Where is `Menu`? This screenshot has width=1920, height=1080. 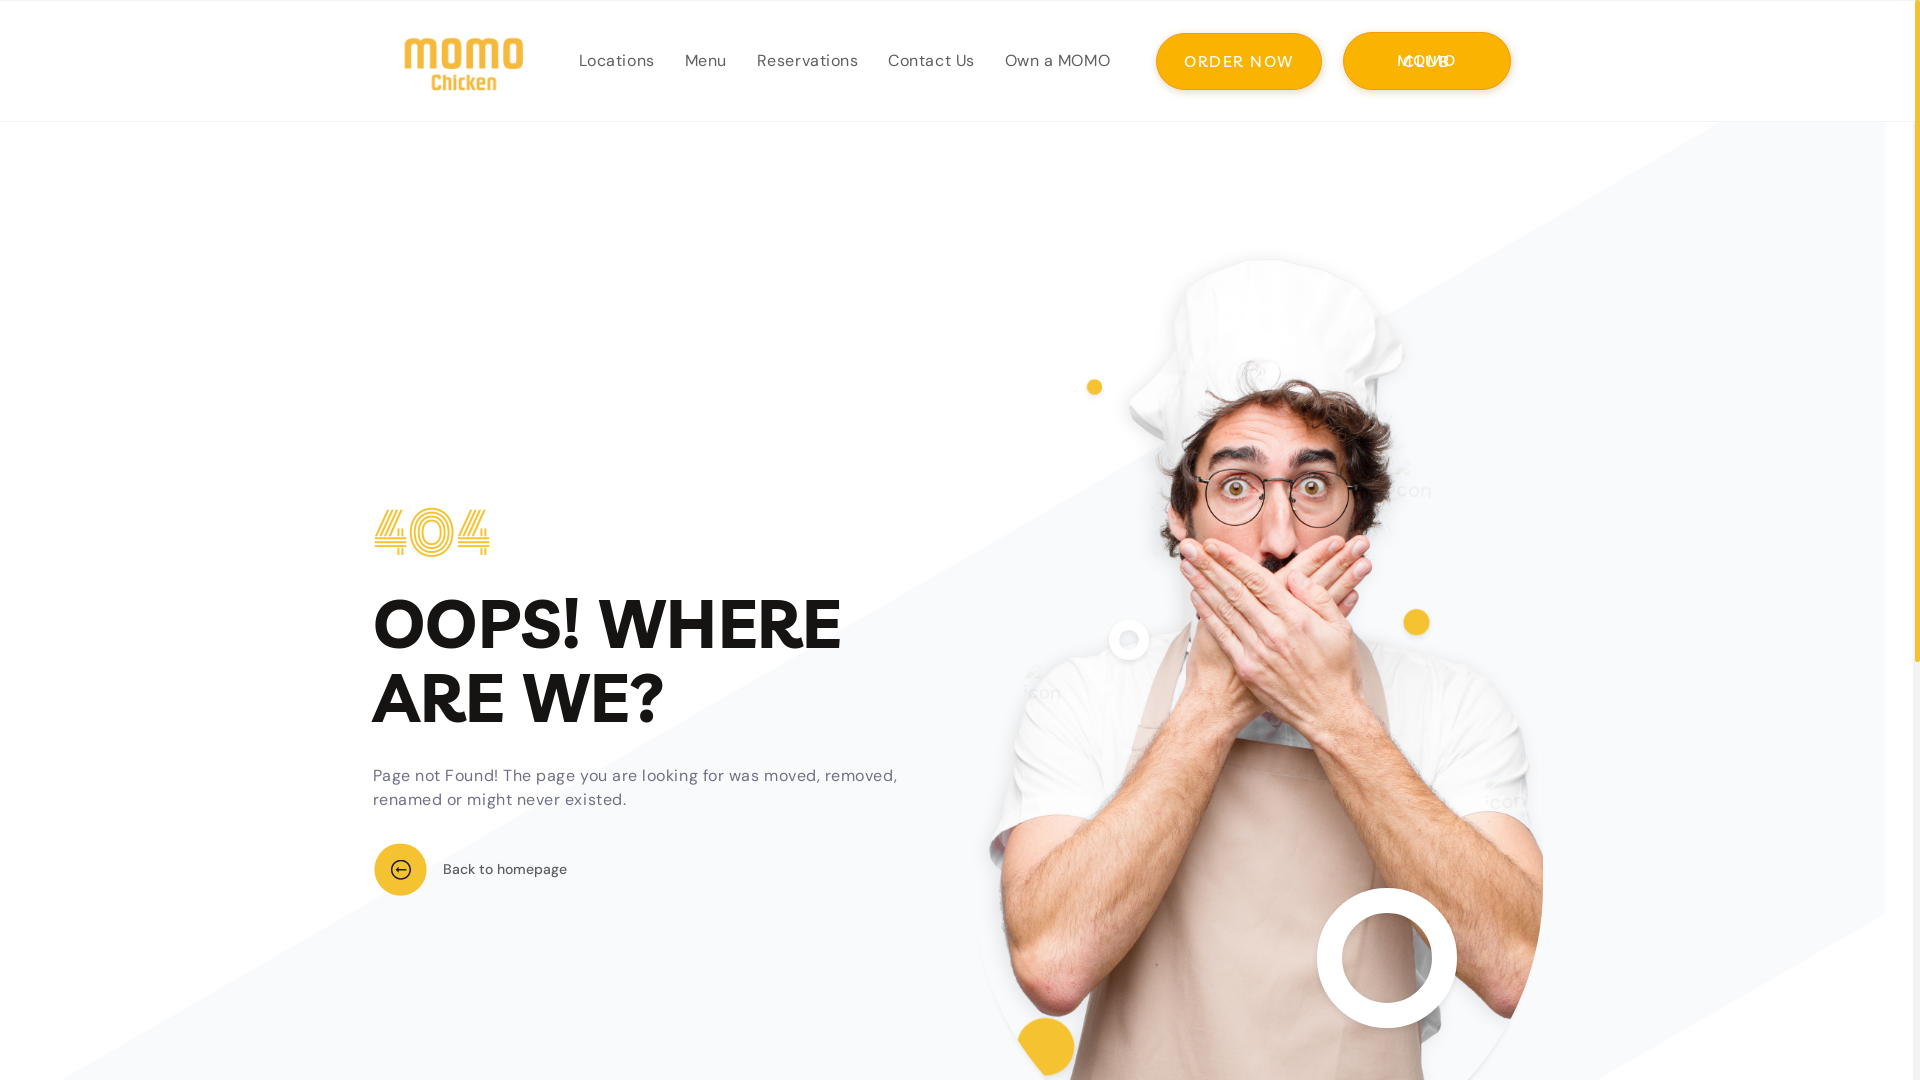
Menu is located at coordinates (706, 61).